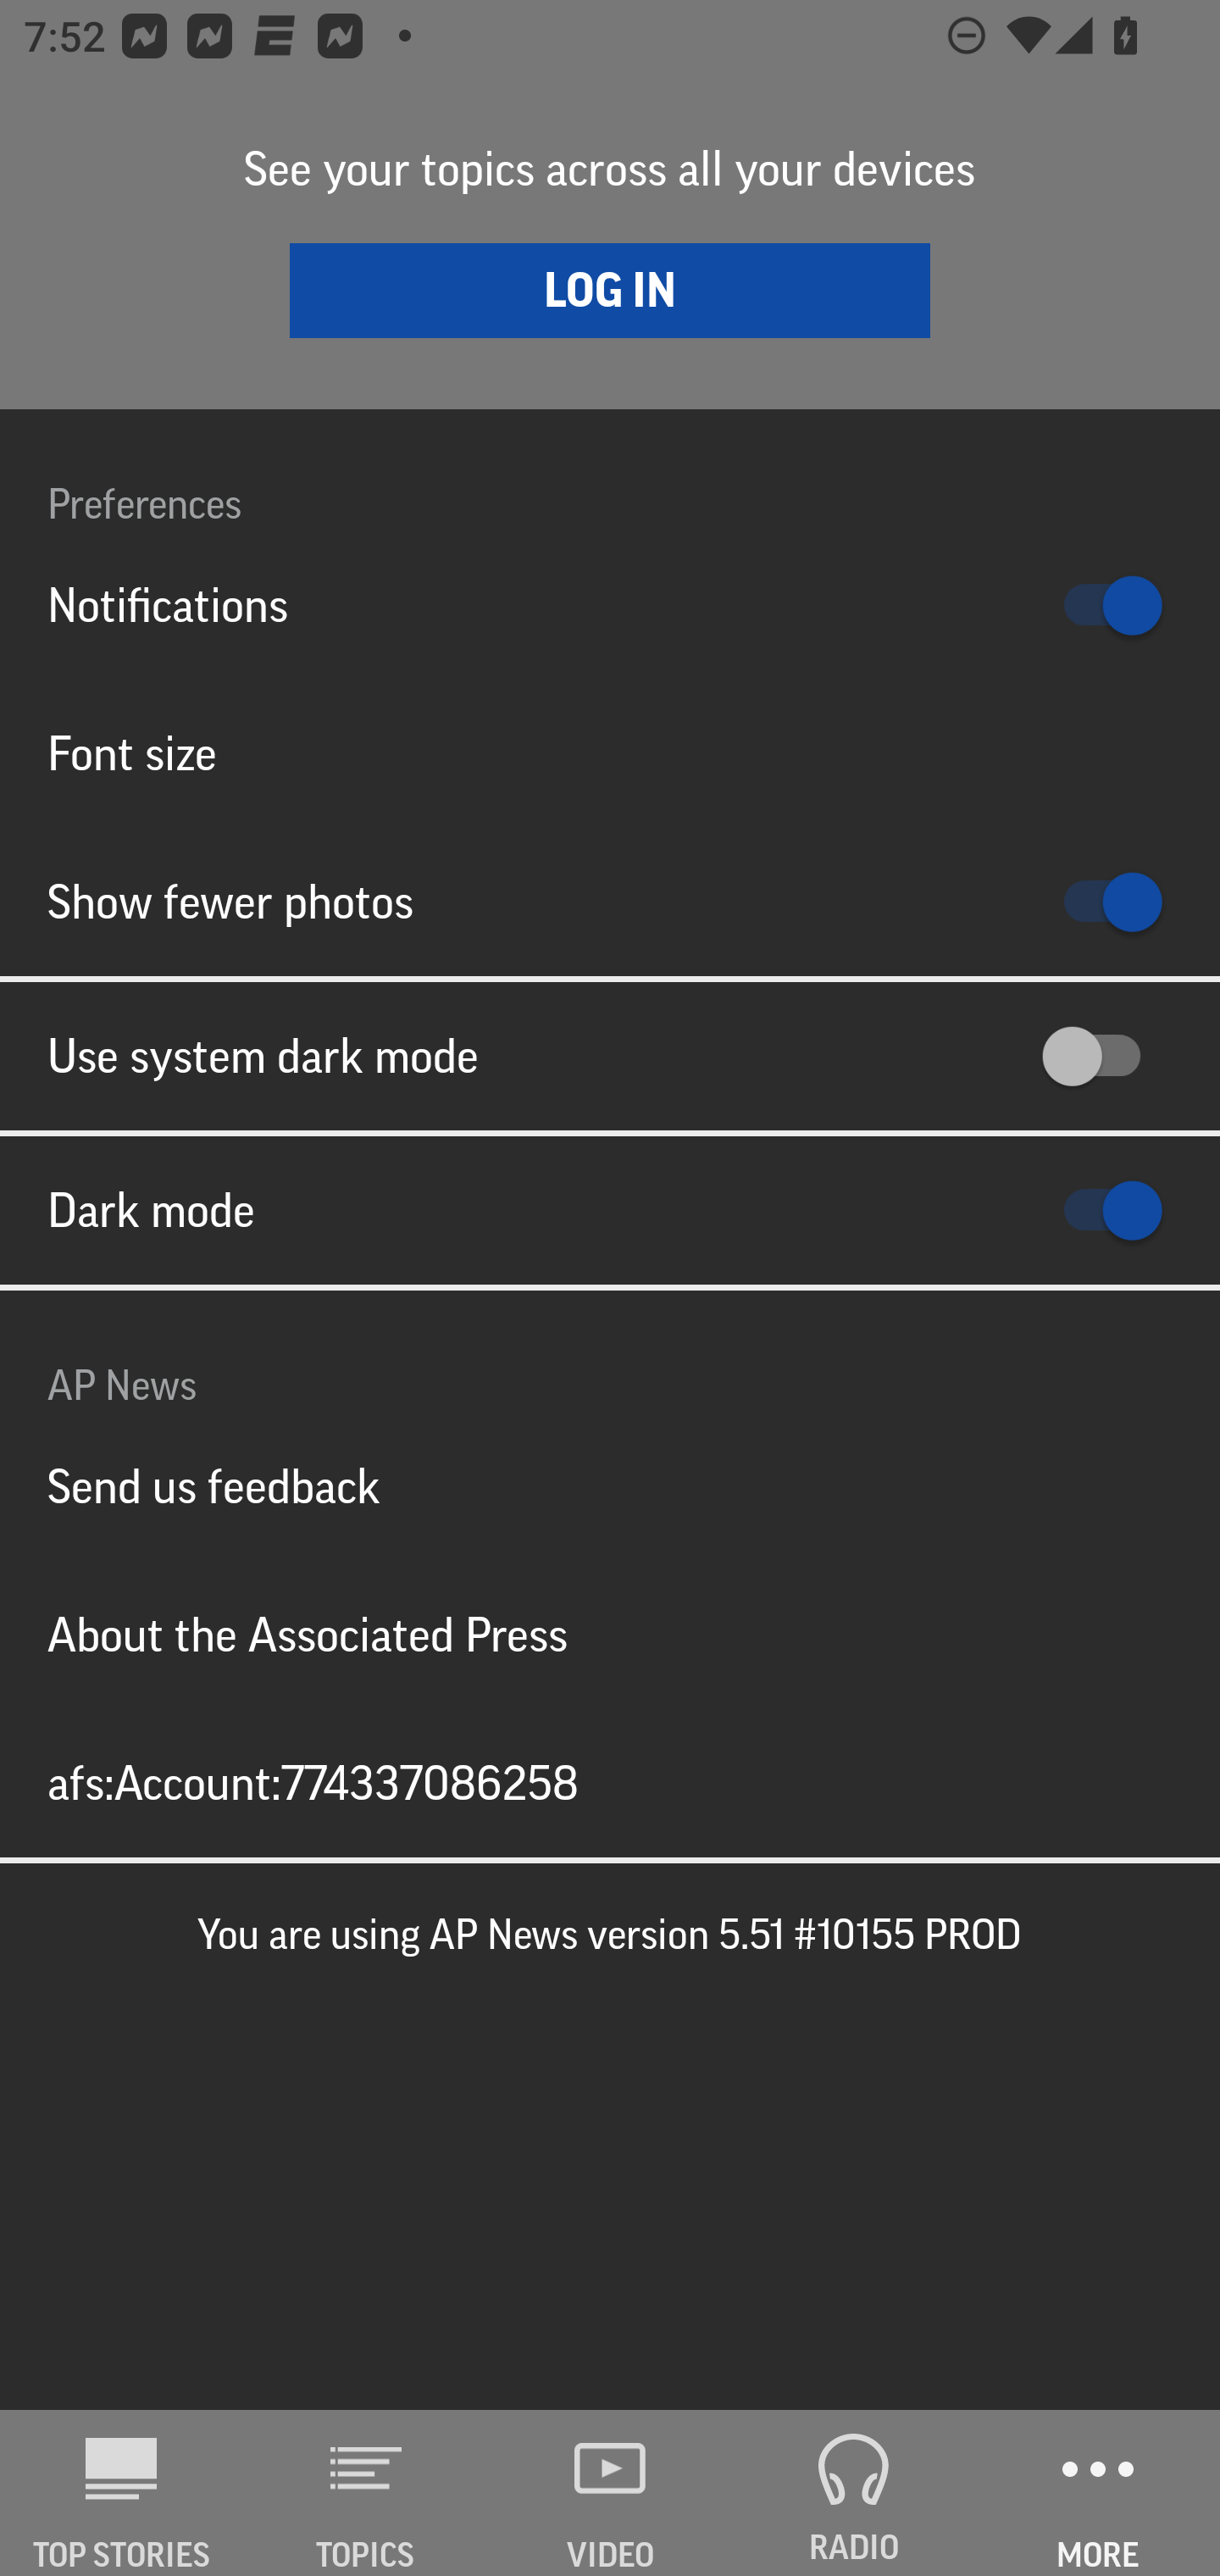 This screenshot has height=2576, width=1220. What do you see at coordinates (854, 2493) in the screenshot?
I see `RADIO` at bounding box center [854, 2493].